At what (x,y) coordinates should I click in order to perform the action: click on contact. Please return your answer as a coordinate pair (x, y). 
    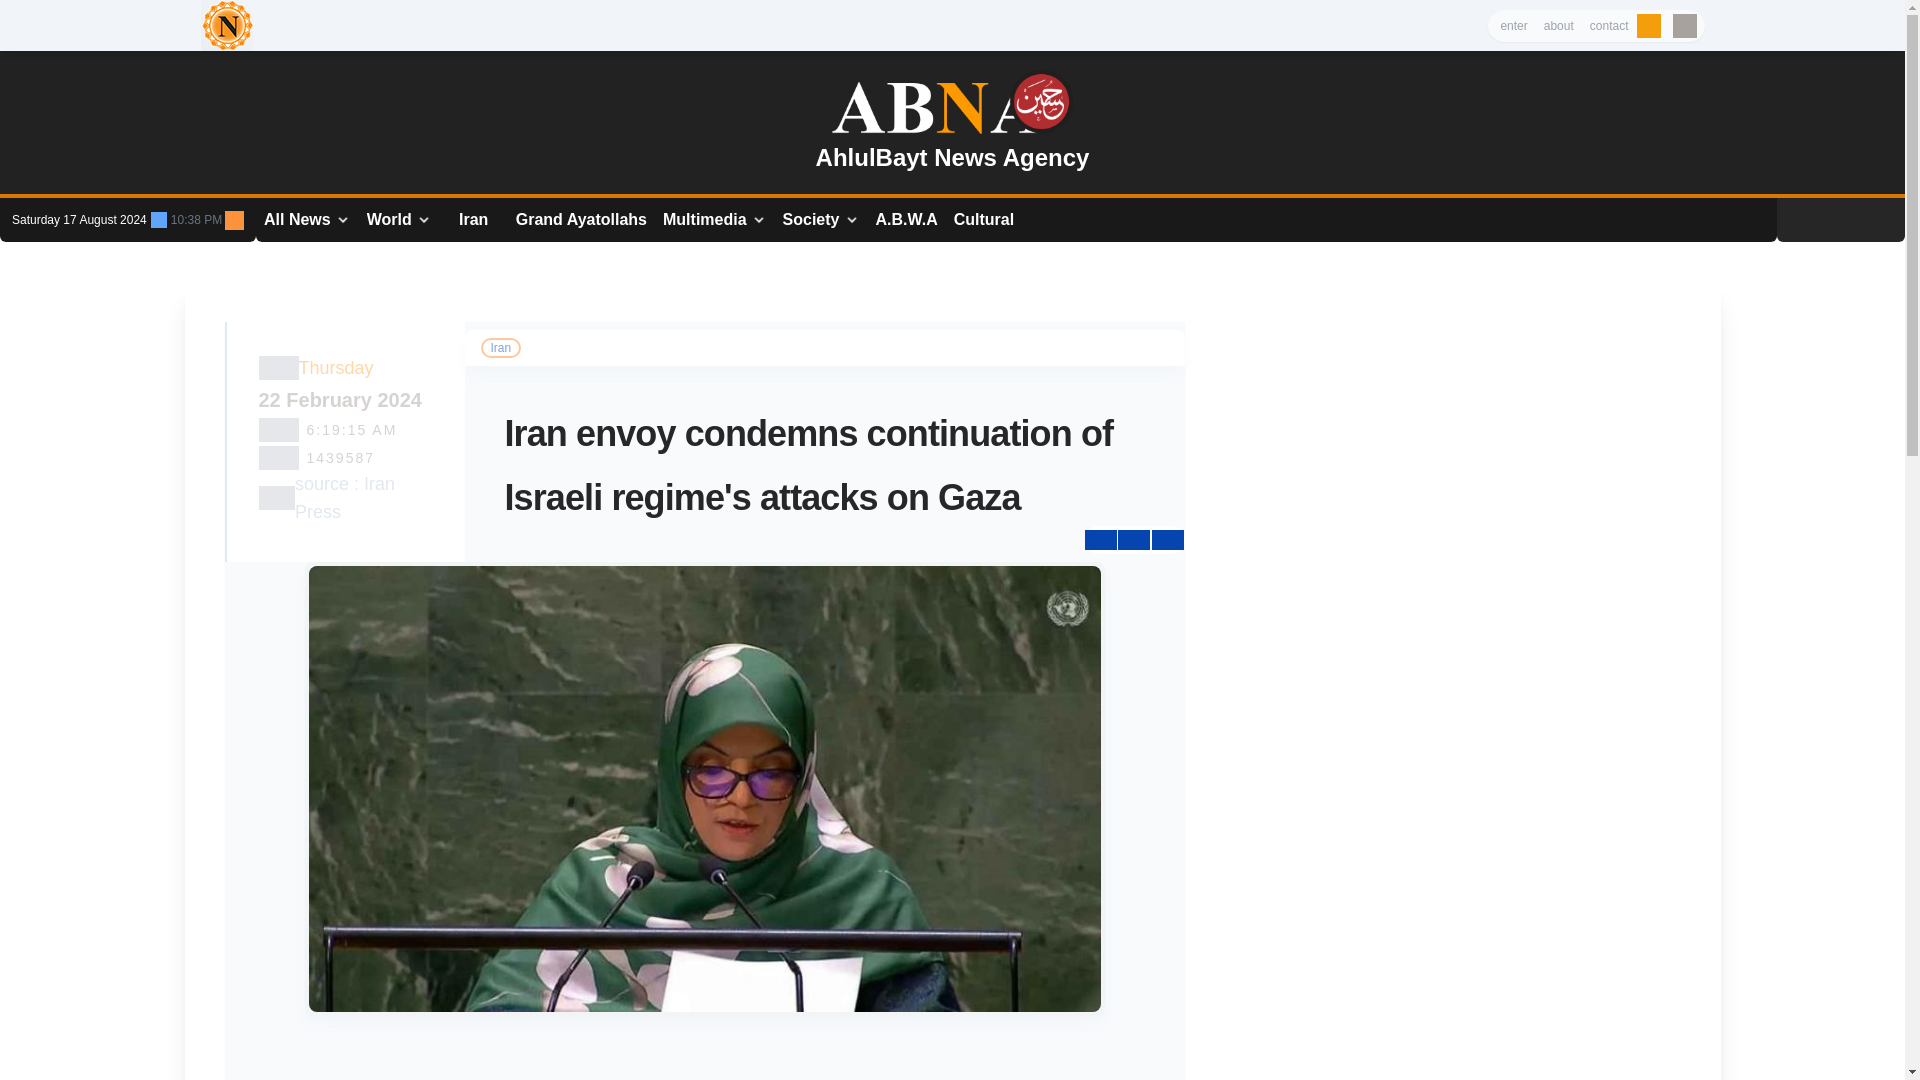
    Looking at the image, I should click on (1610, 26).